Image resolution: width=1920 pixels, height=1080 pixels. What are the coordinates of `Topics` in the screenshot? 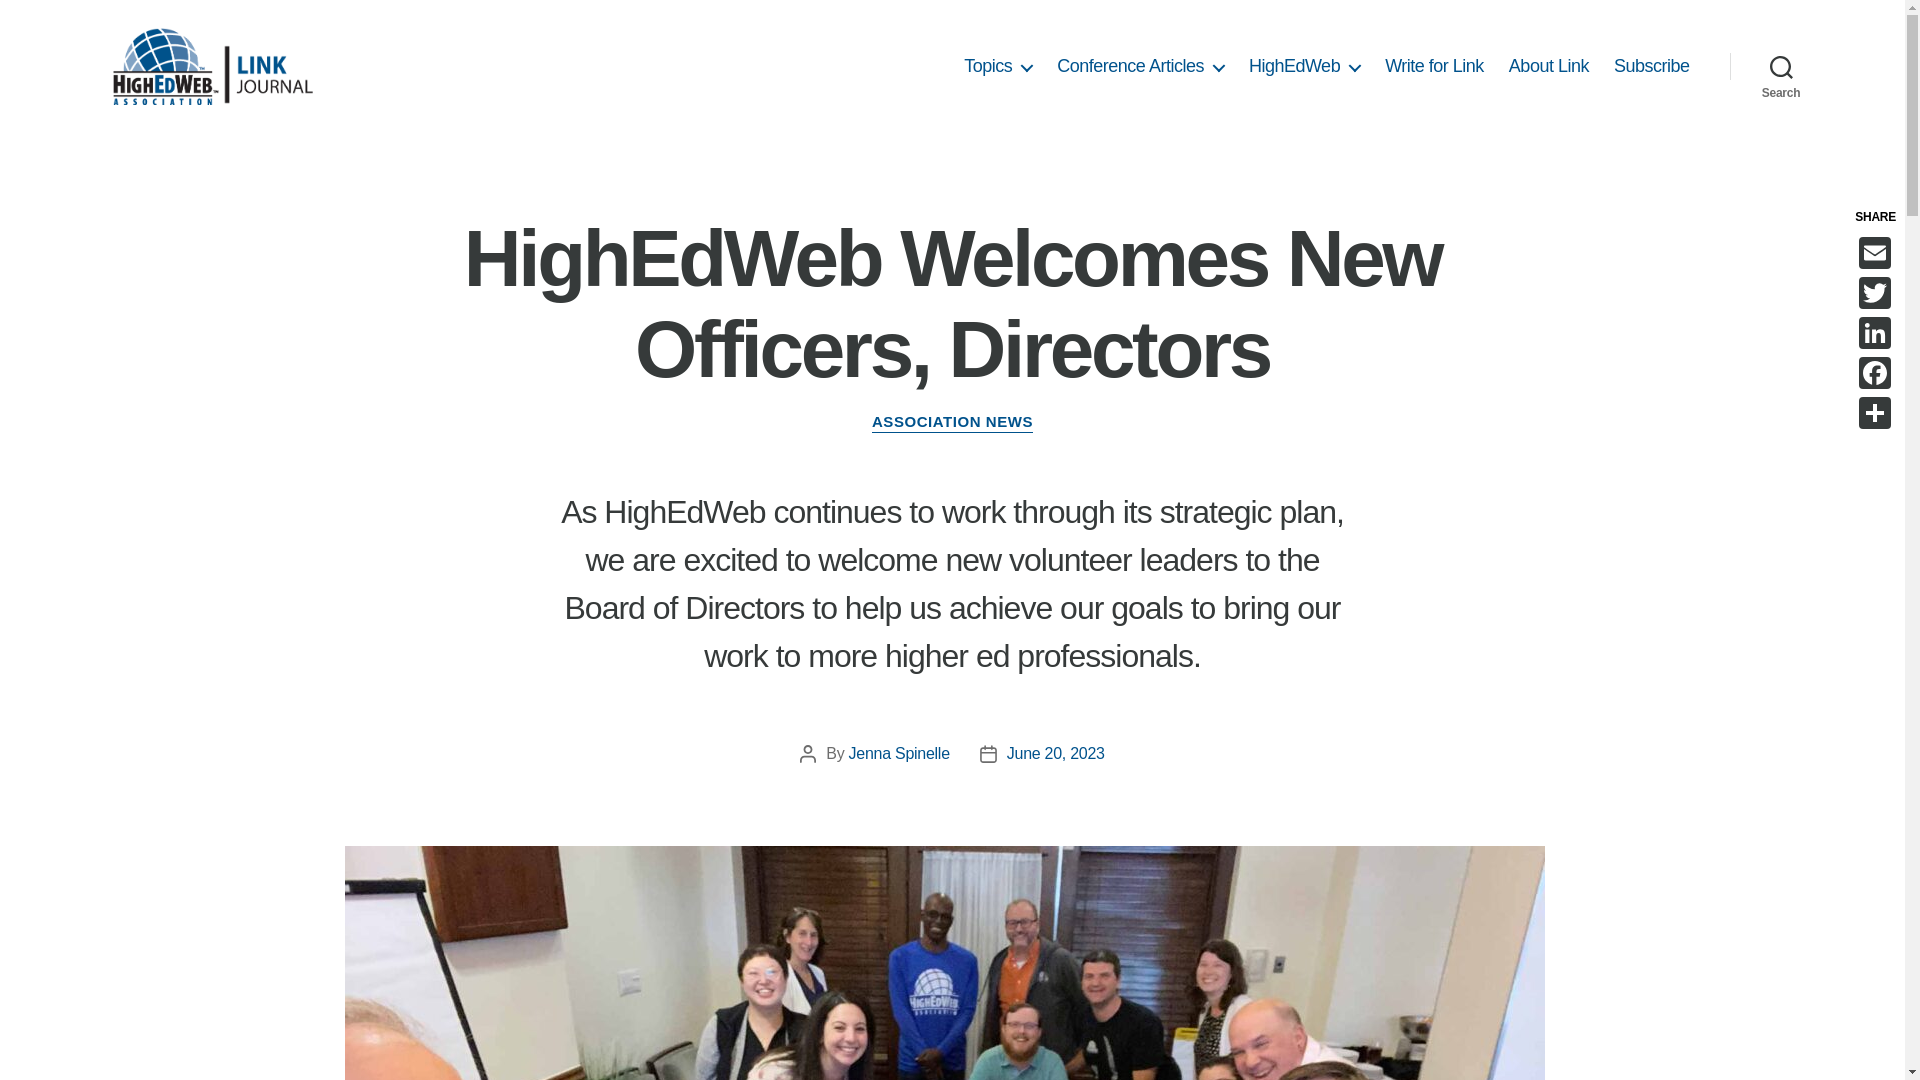 It's located at (998, 66).